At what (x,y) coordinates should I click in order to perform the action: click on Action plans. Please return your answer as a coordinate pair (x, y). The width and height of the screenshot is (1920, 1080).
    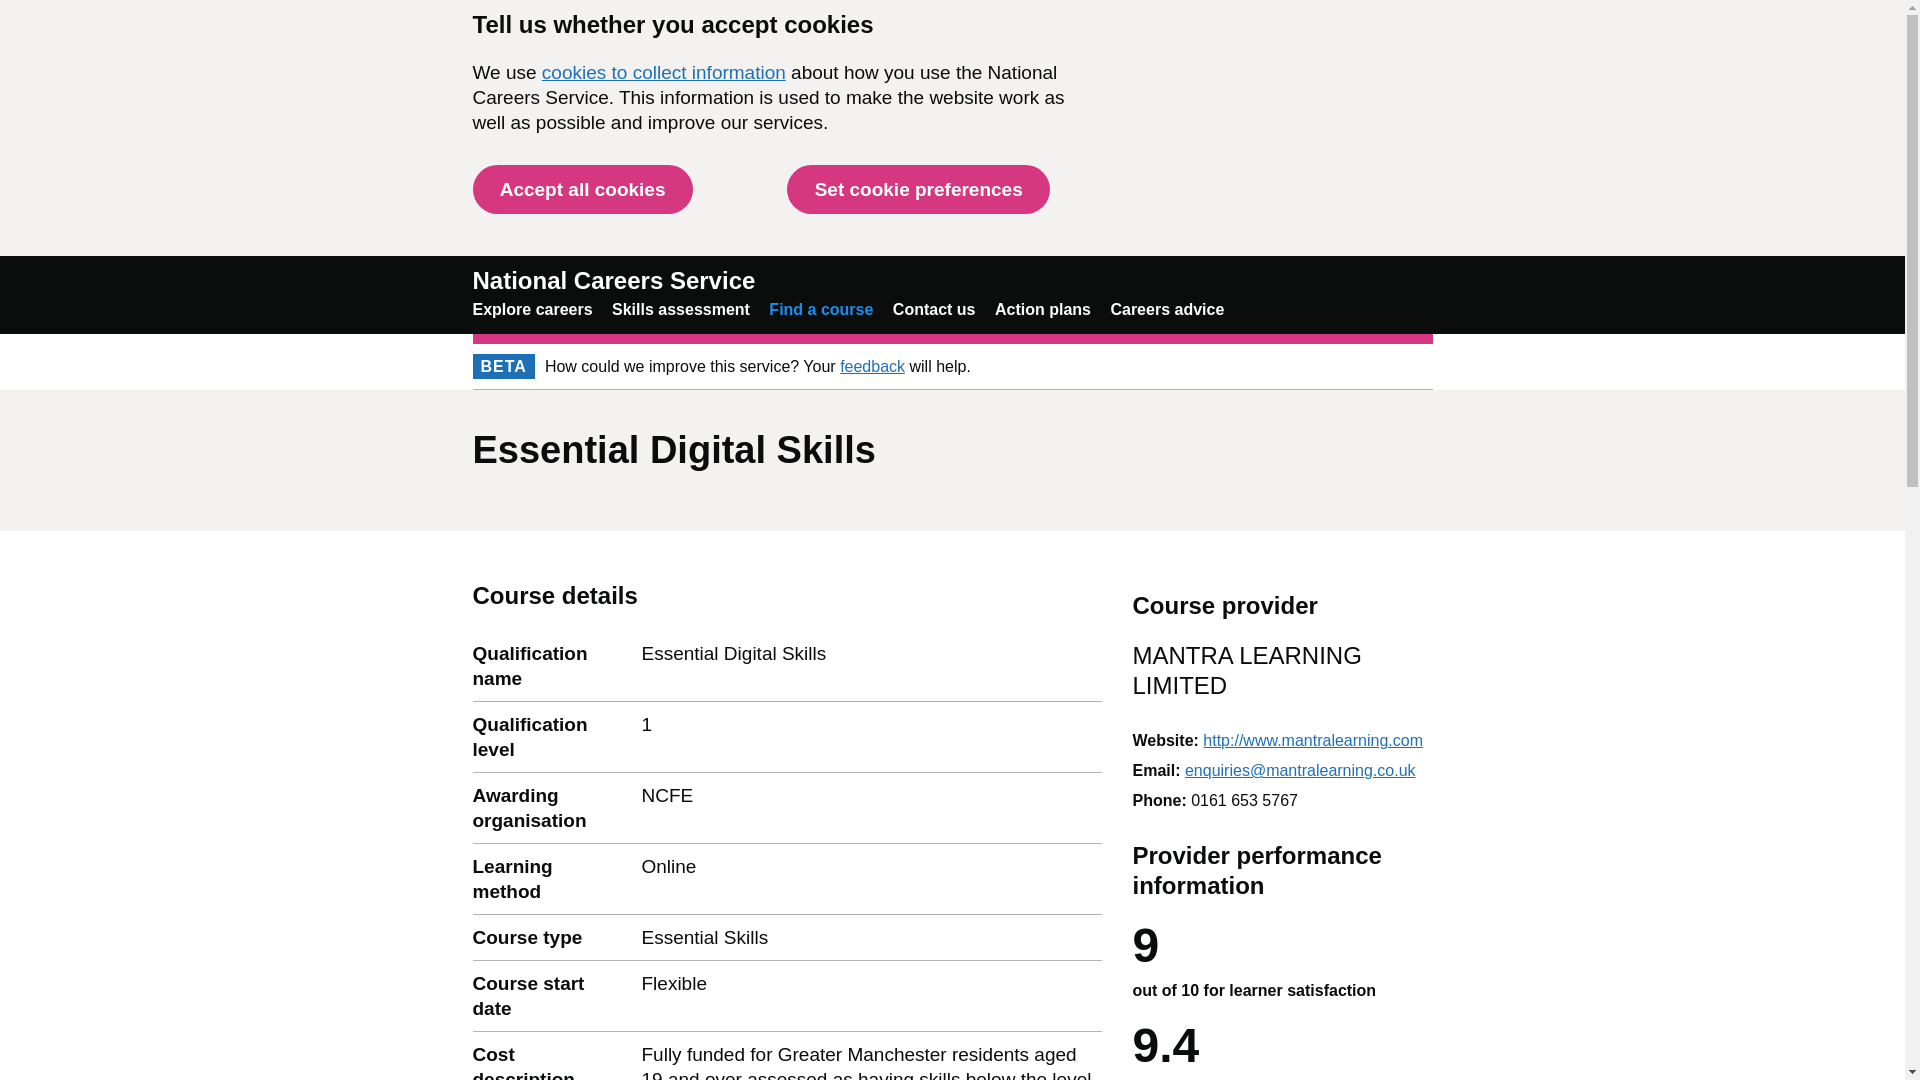
    Looking at the image, I should click on (1042, 309).